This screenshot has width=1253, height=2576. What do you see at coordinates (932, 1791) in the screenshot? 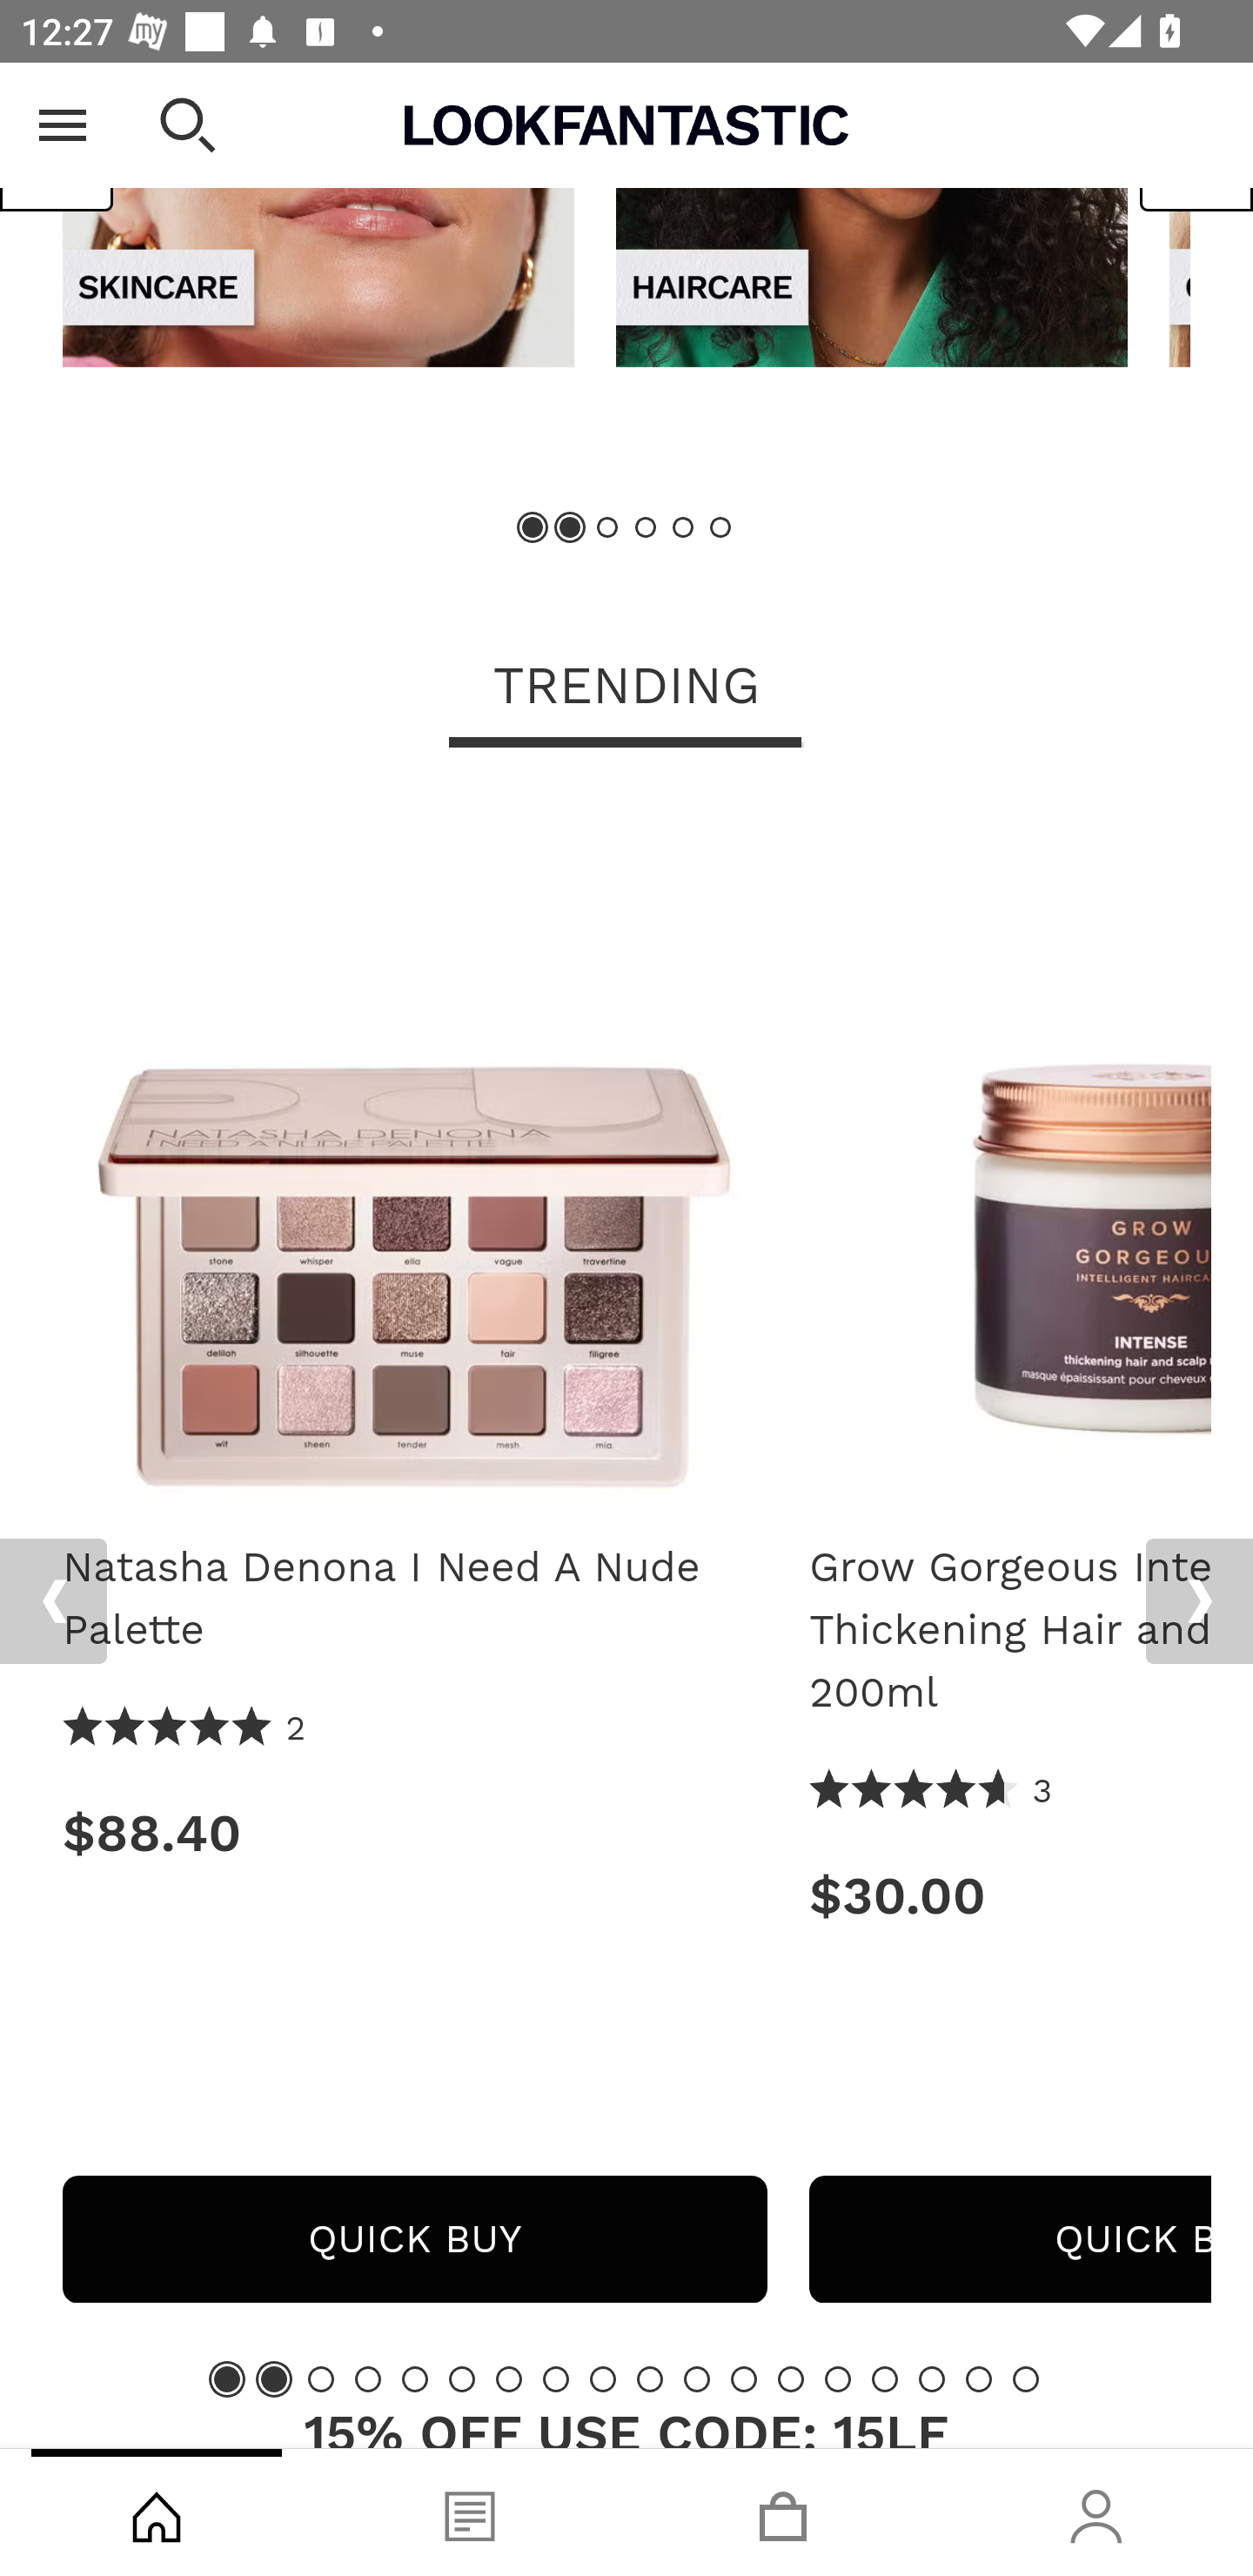
I see `4.67 Stars 3 Reviews` at bounding box center [932, 1791].